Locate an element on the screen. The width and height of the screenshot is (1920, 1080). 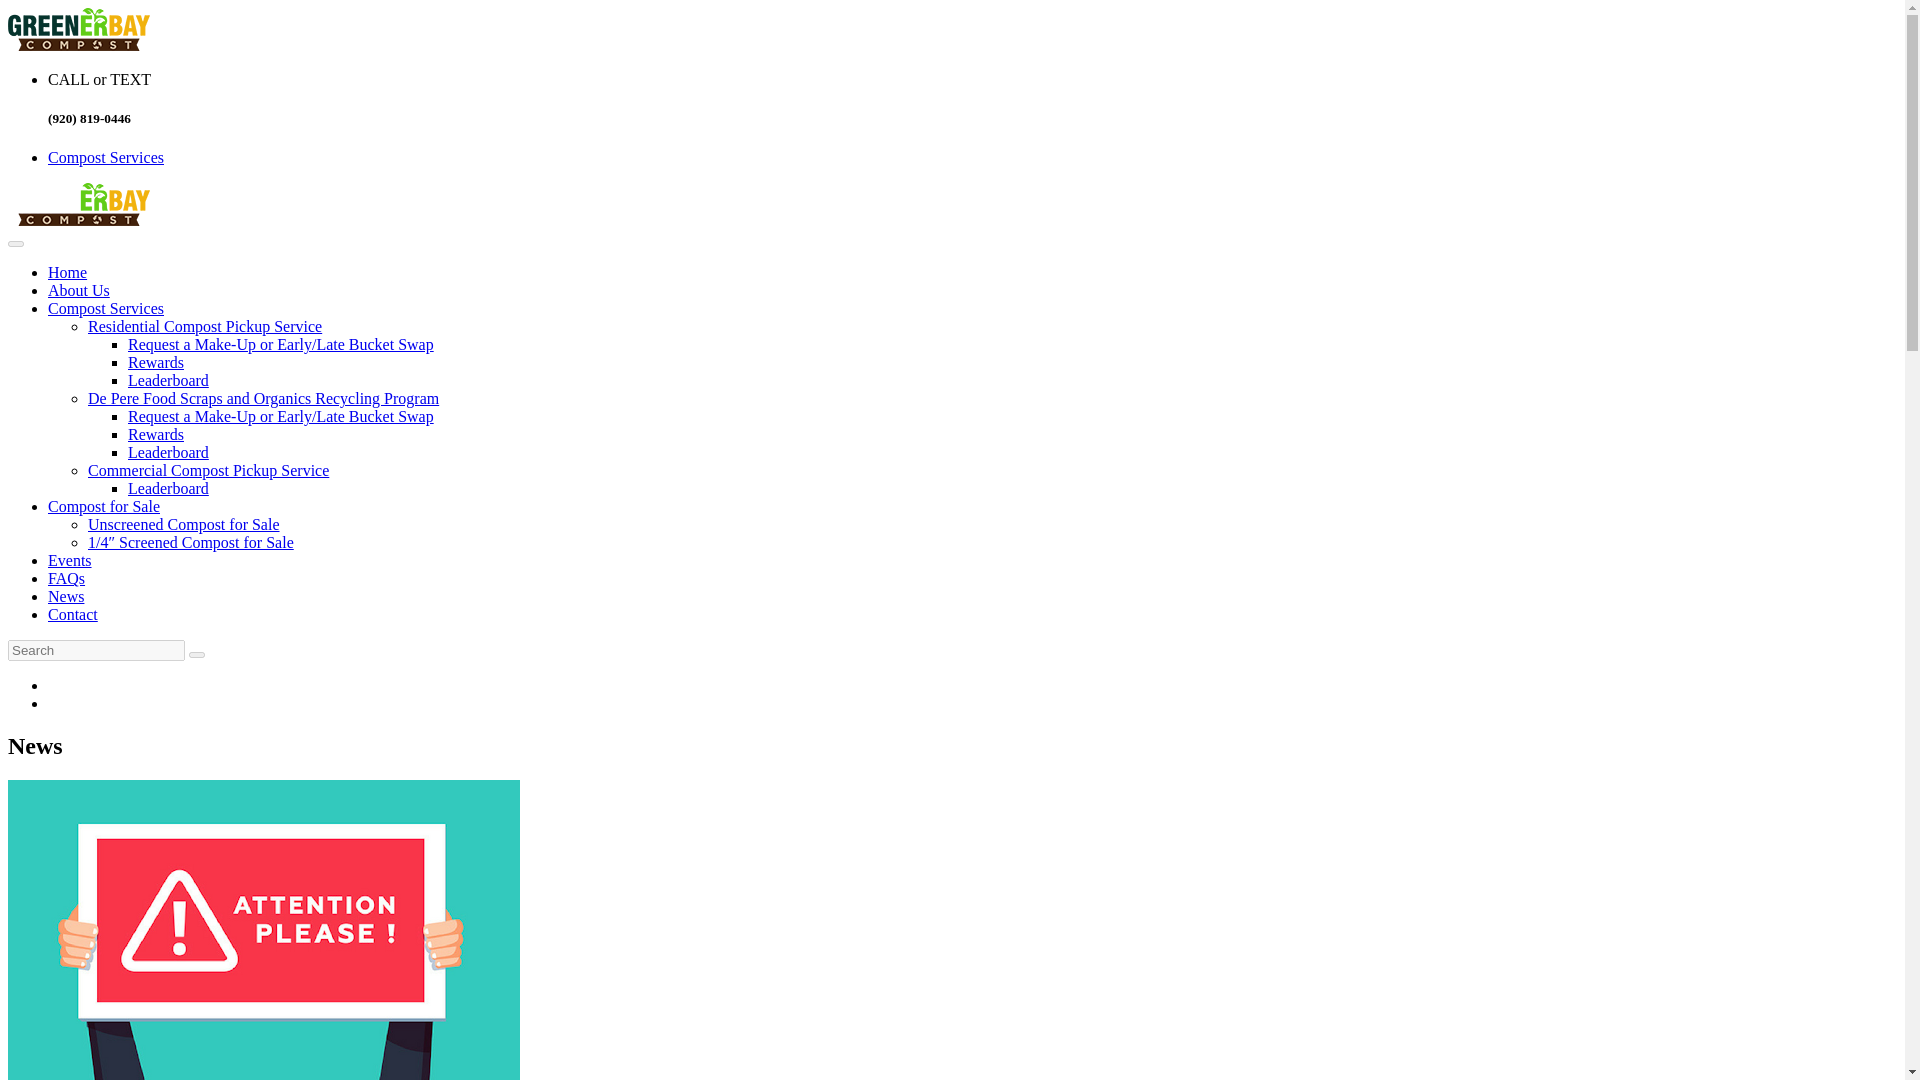
De Pere Food Scraps and Organics Recycling Program is located at coordinates (264, 398).